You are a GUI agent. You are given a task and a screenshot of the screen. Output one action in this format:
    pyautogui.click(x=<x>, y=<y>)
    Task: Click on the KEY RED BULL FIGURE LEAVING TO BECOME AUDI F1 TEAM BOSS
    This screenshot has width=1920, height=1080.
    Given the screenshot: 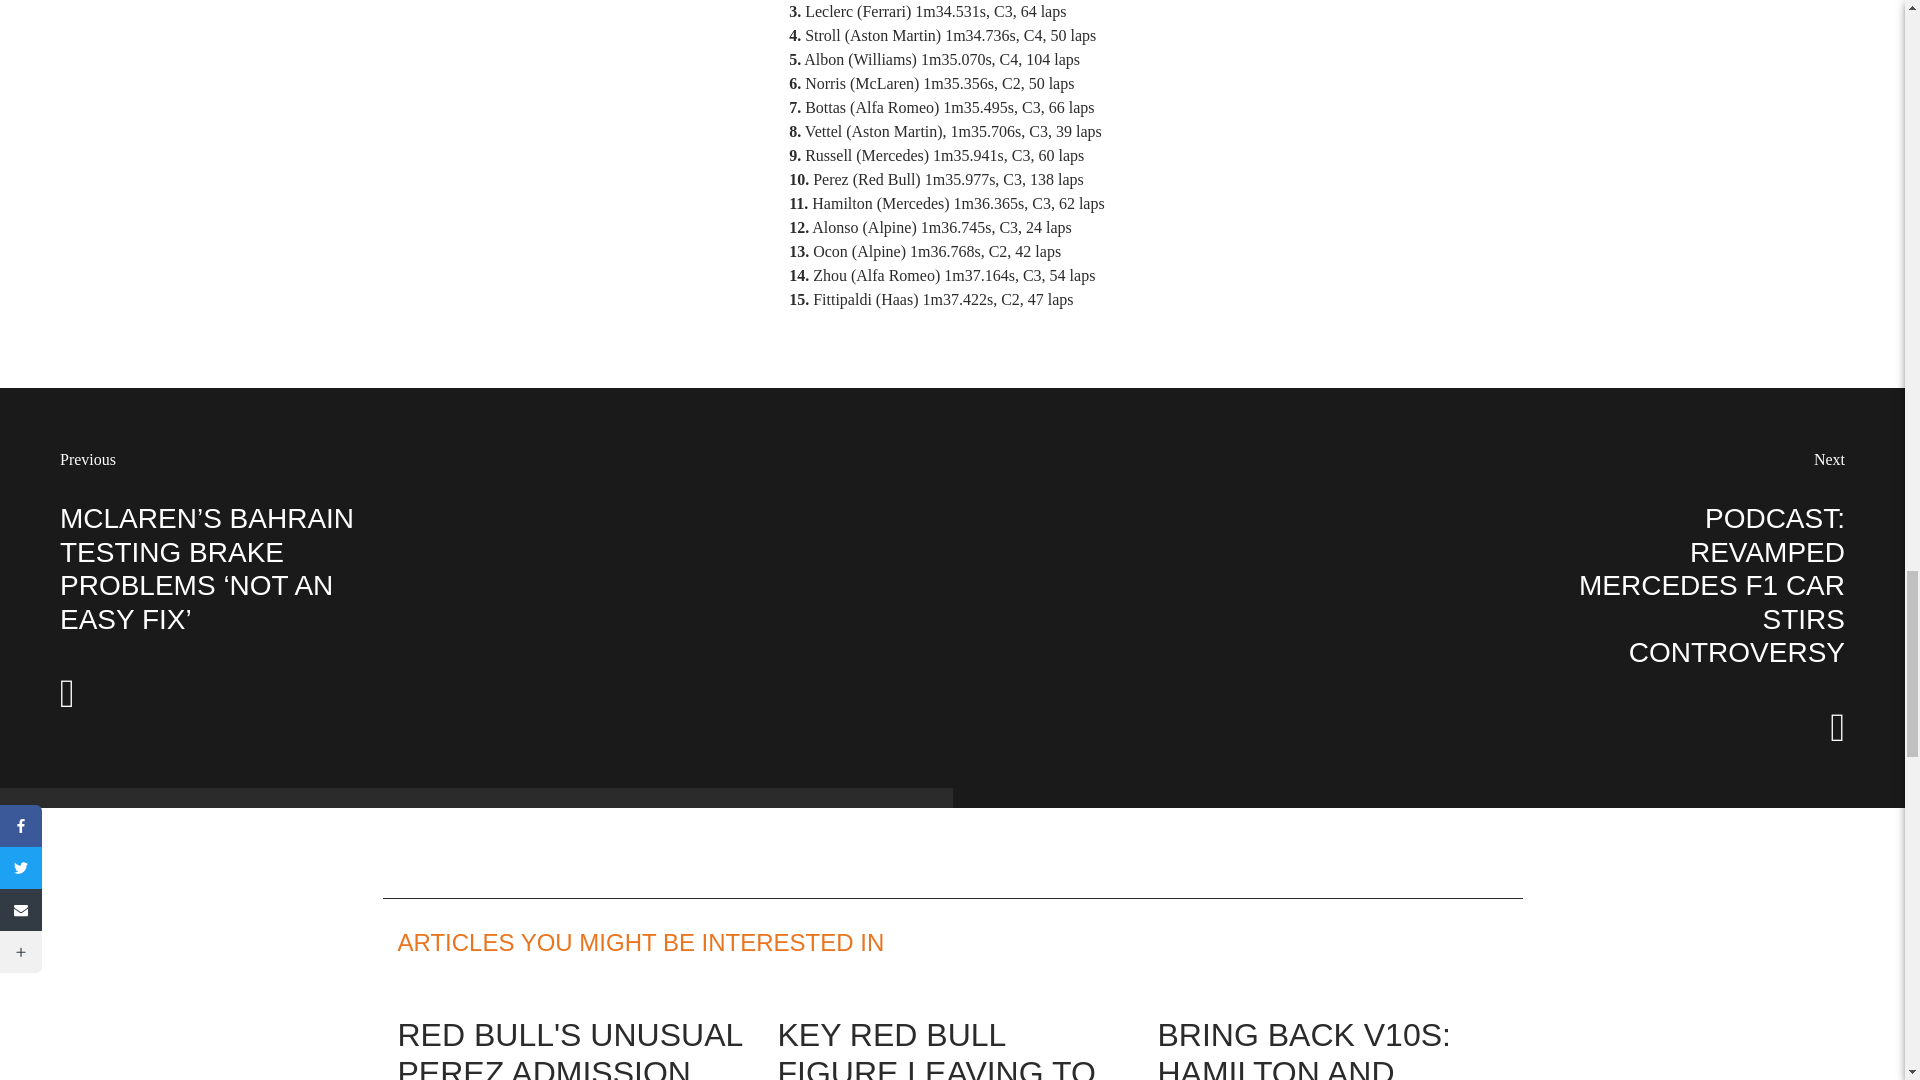 What is the action you would take?
    pyautogui.click(x=936, y=1048)
    